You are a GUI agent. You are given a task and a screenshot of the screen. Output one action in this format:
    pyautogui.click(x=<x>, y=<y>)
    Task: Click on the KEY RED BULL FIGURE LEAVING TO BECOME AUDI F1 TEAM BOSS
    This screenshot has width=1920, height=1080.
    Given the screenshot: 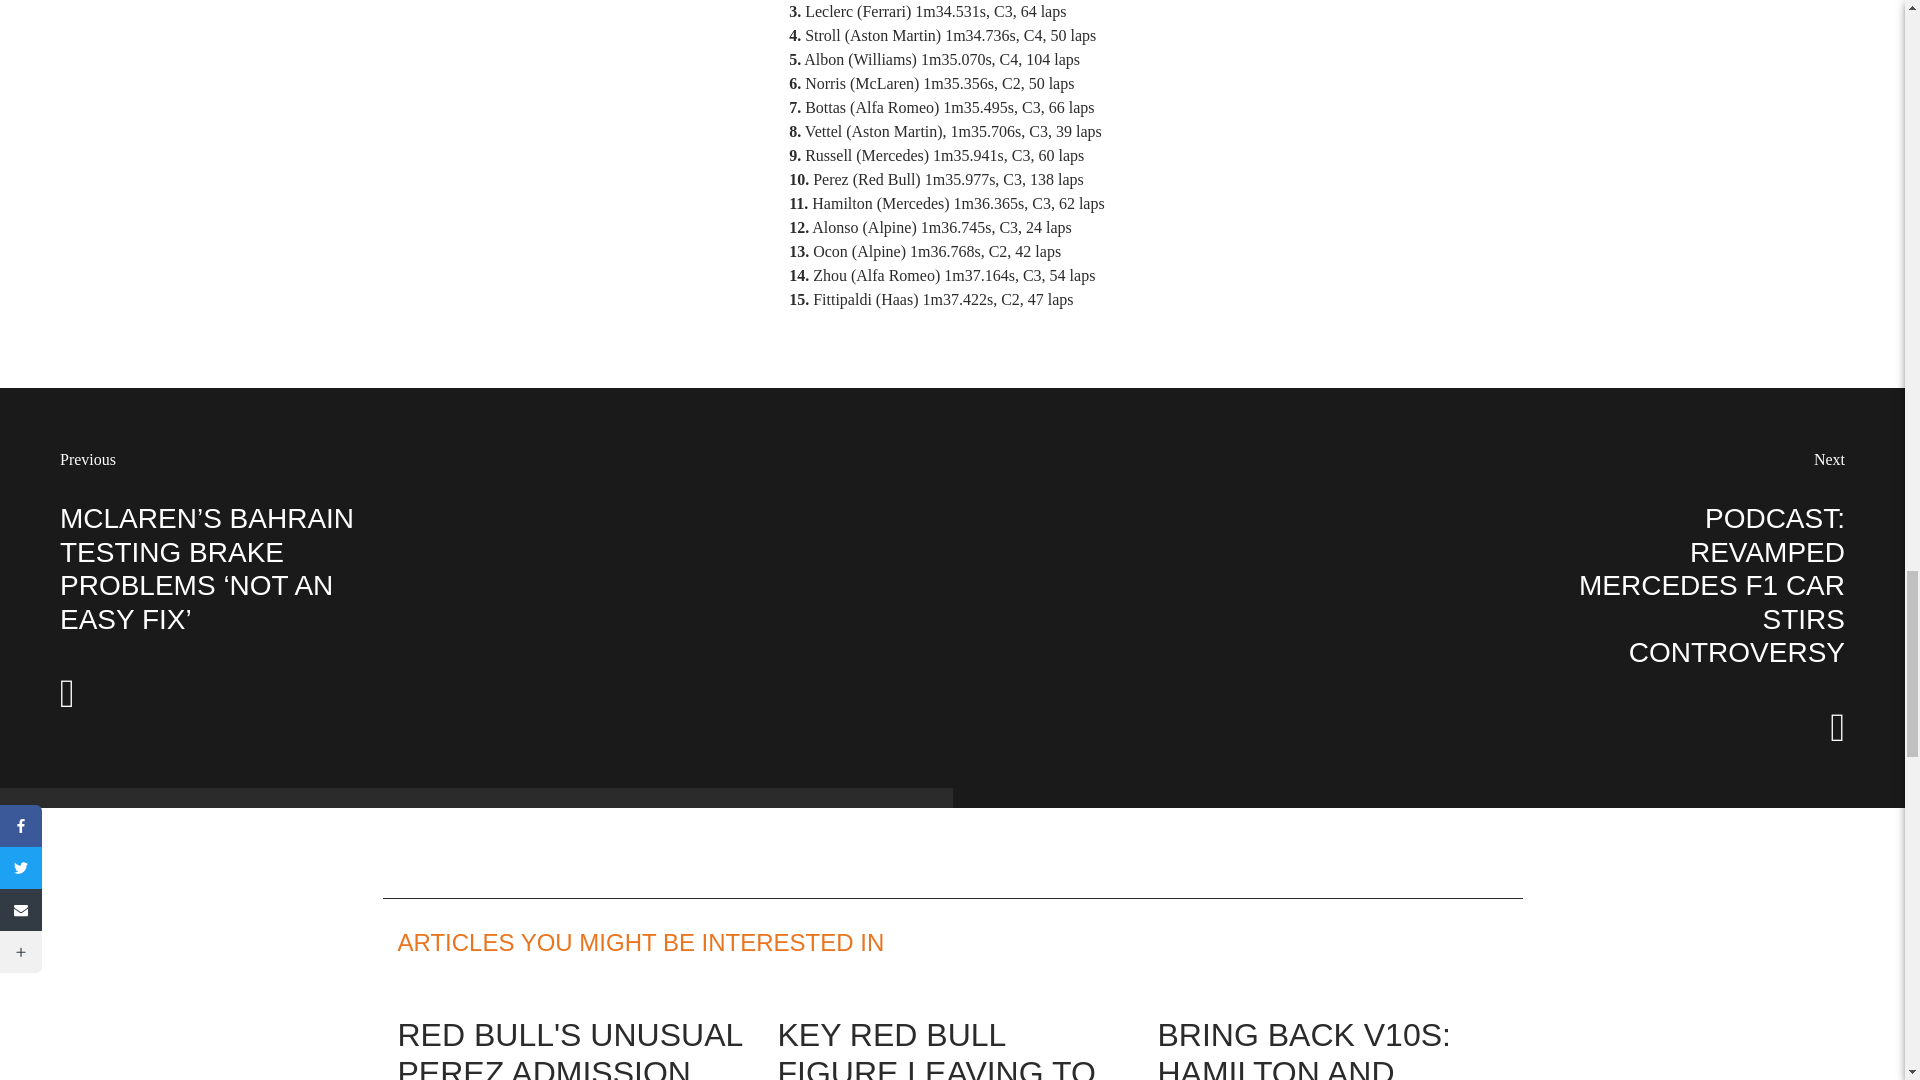 What is the action you would take?
    pyautogui.click(x=936, y=1048)
    